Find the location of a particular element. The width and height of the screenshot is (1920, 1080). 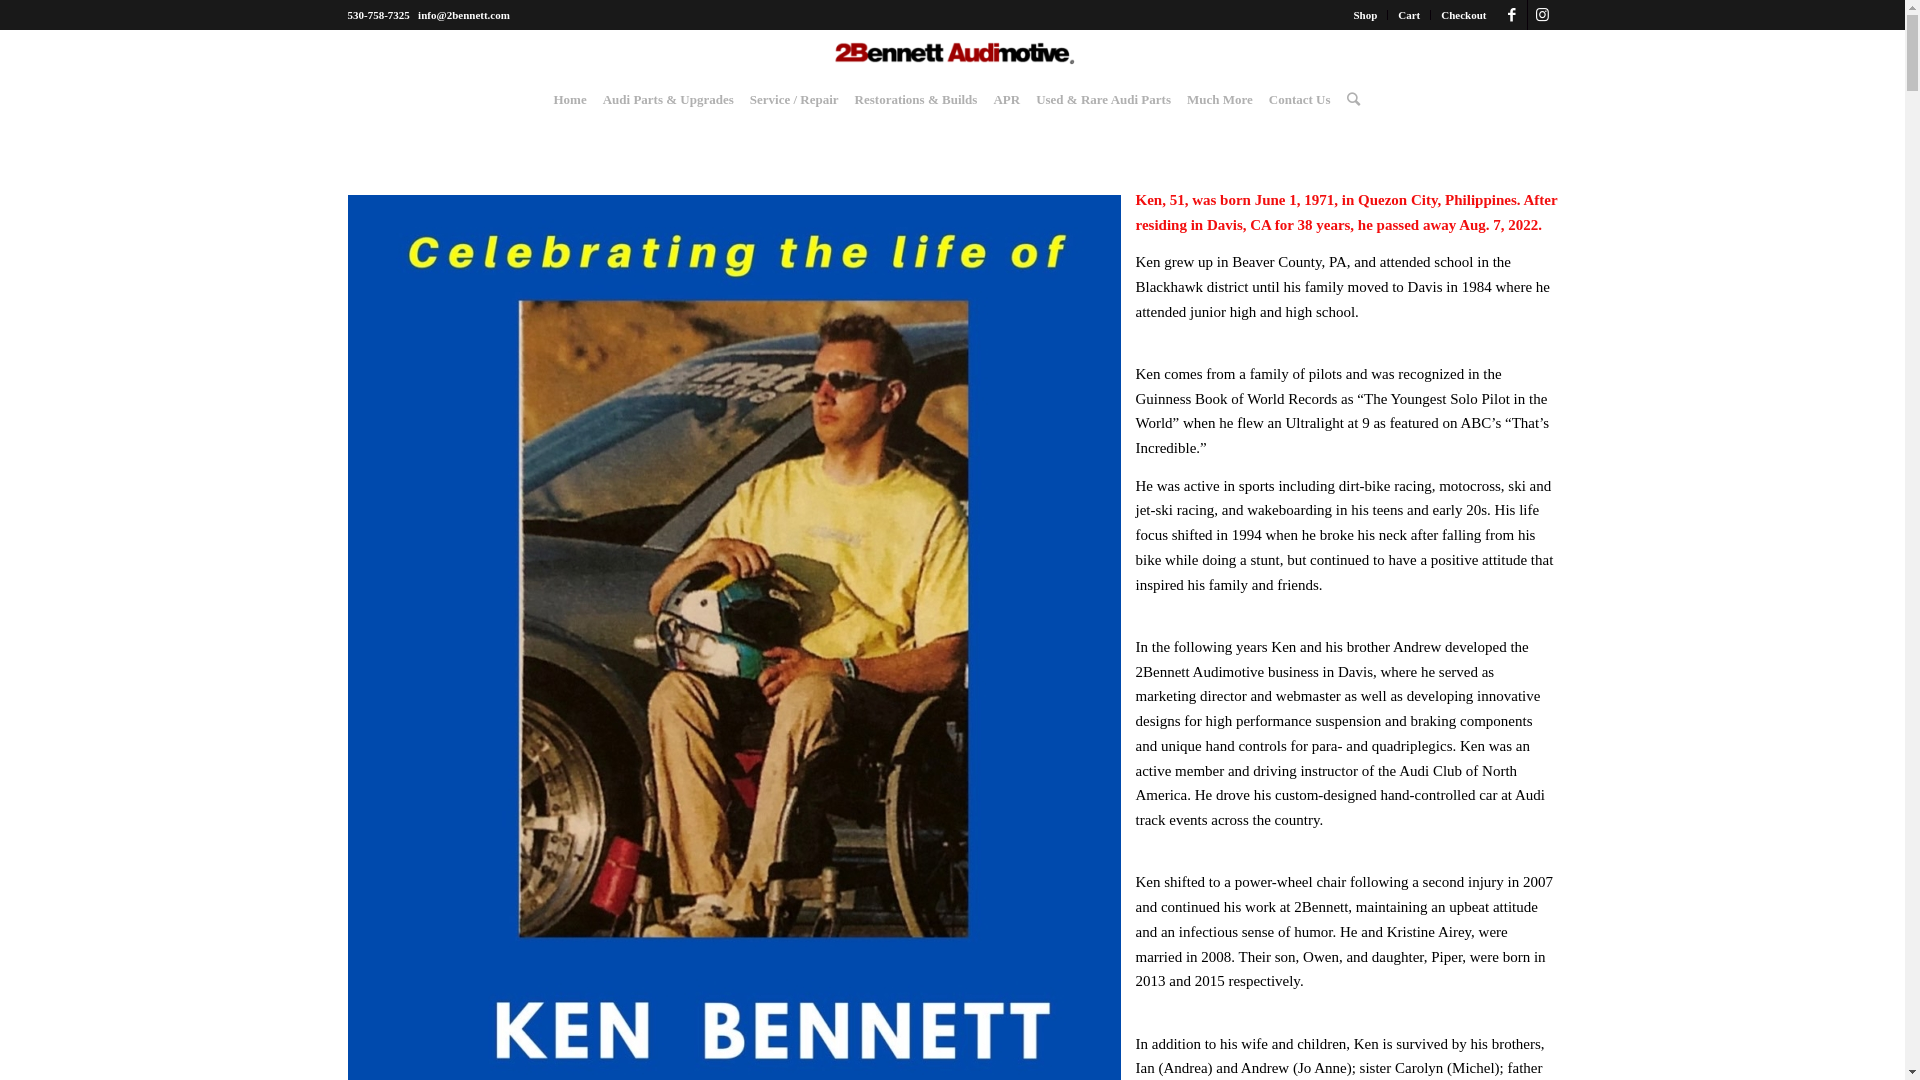

Checkout is located at coordinates (1464, 15).